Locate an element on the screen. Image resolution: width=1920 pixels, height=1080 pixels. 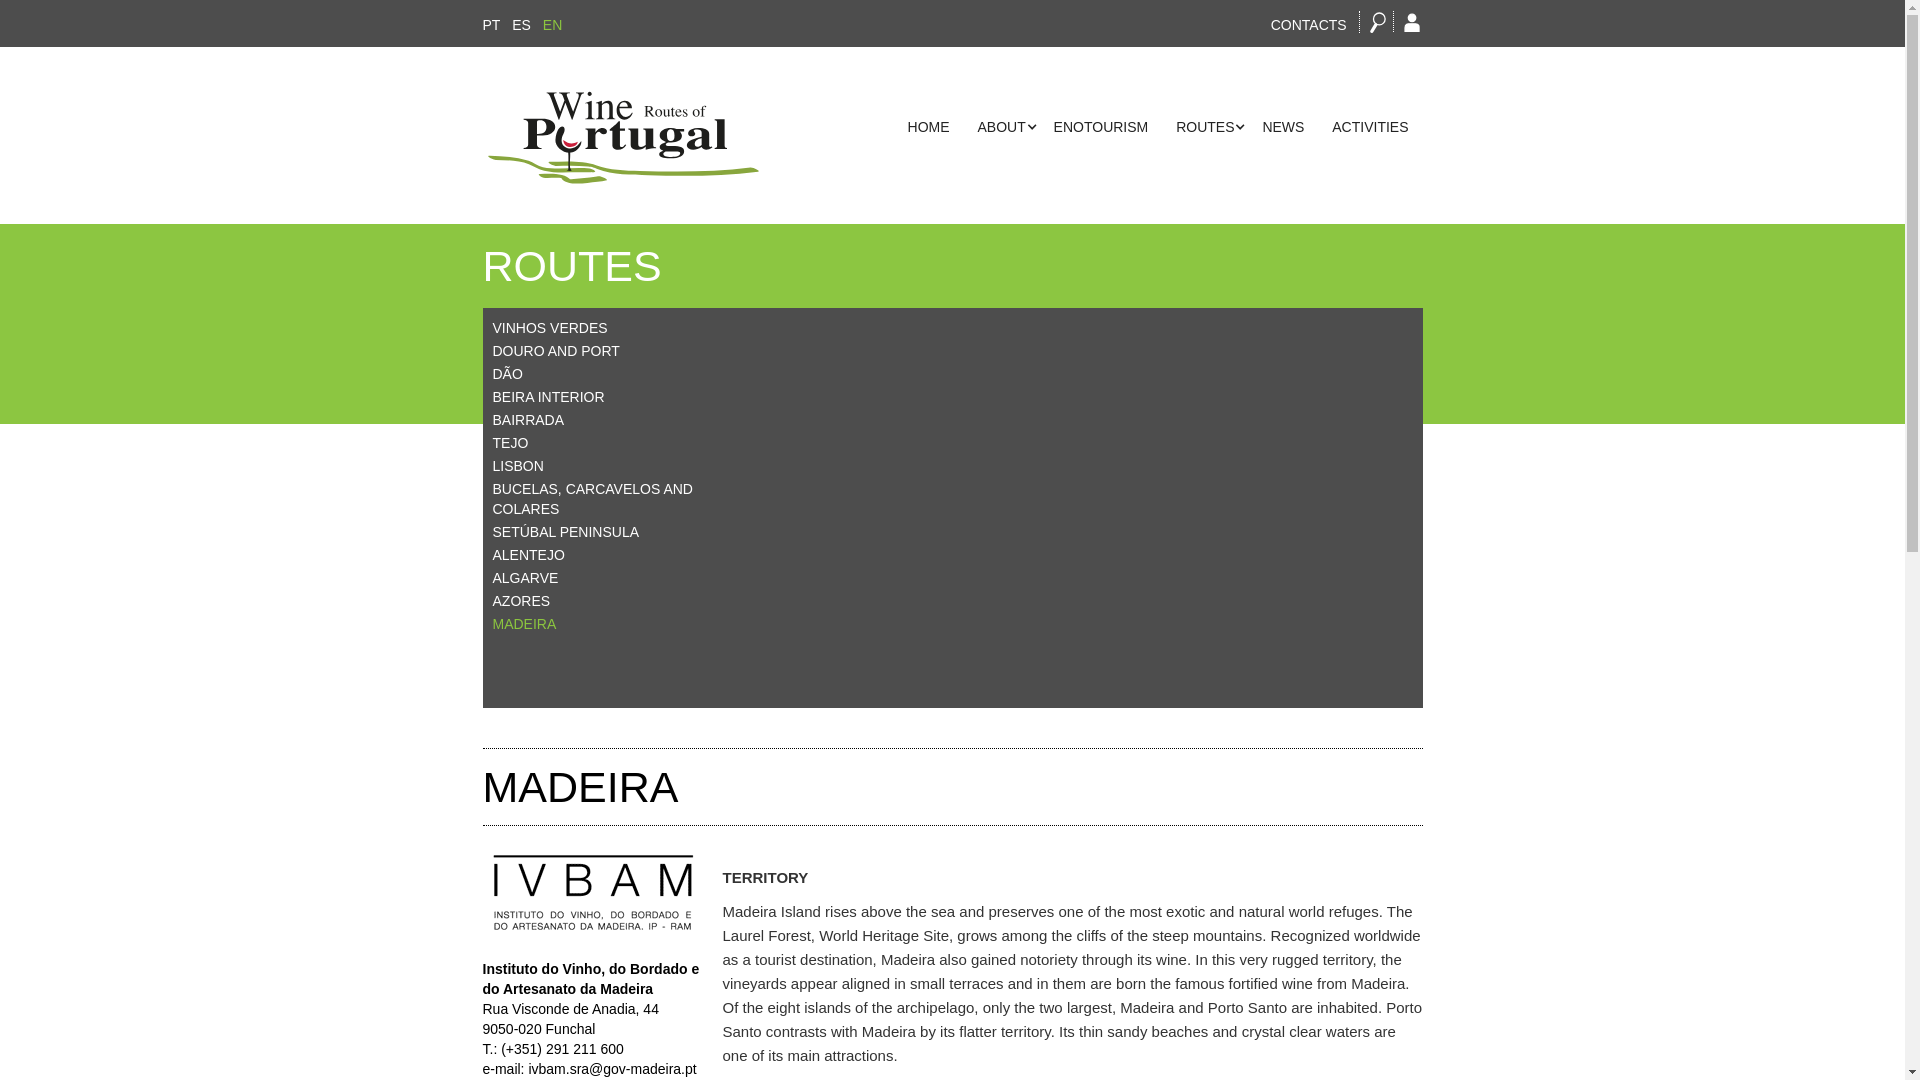
TEJO is located at coordinates (598, 442).